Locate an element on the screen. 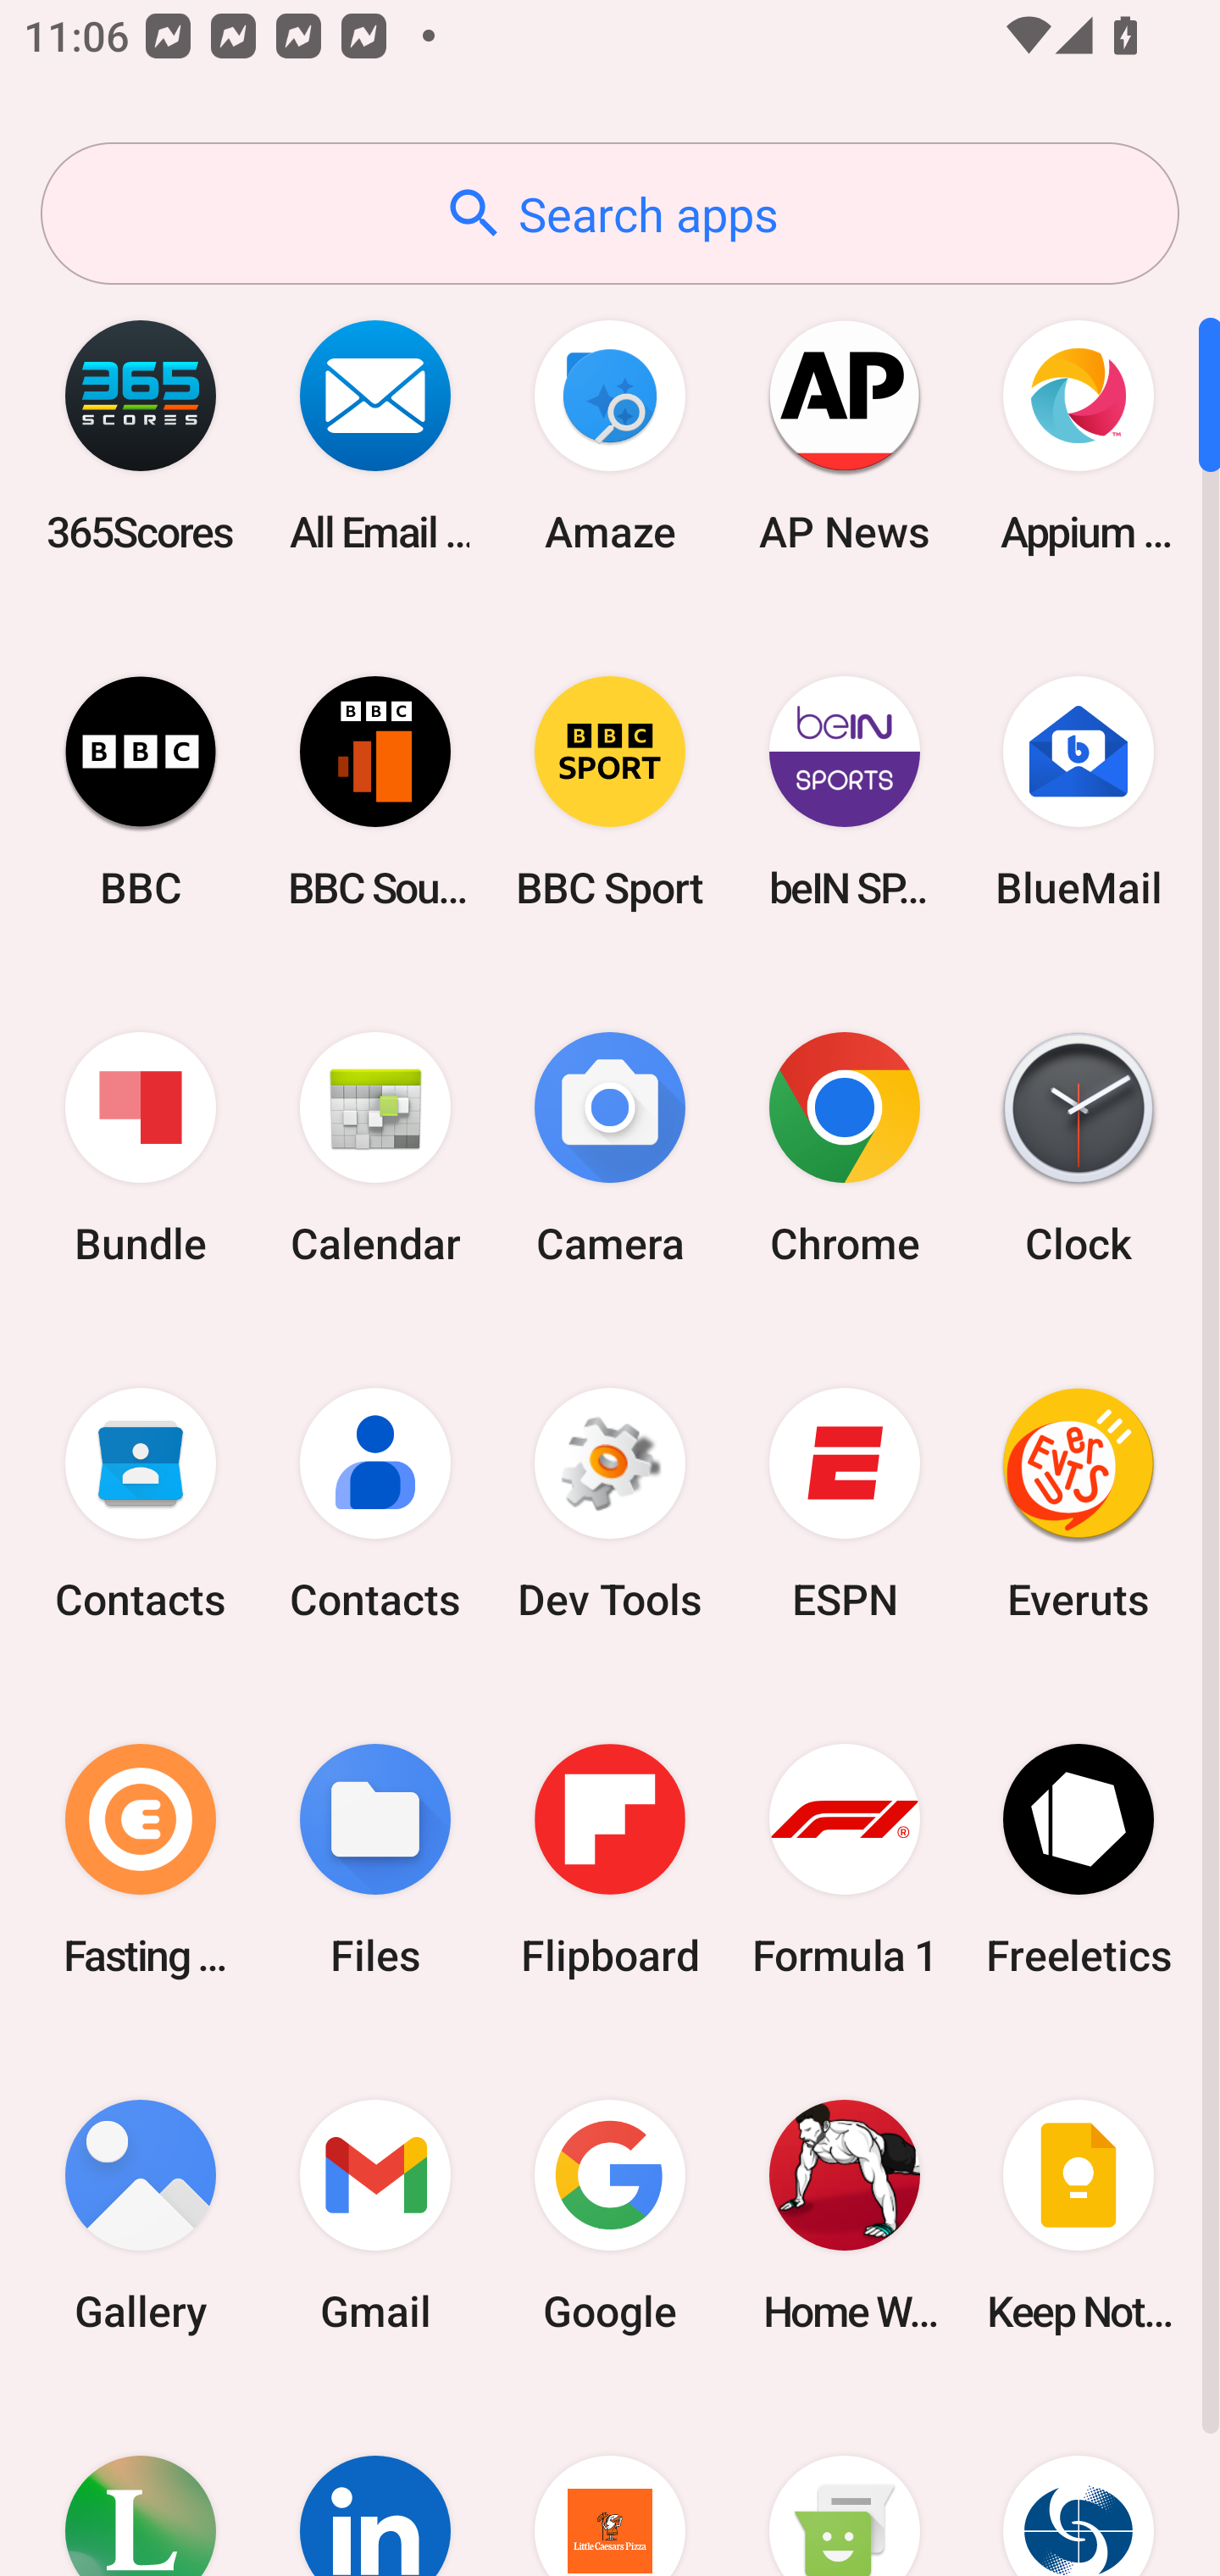 This screenshot has height=2576, width=1220. Camera is located at coordinates (610, 1149).